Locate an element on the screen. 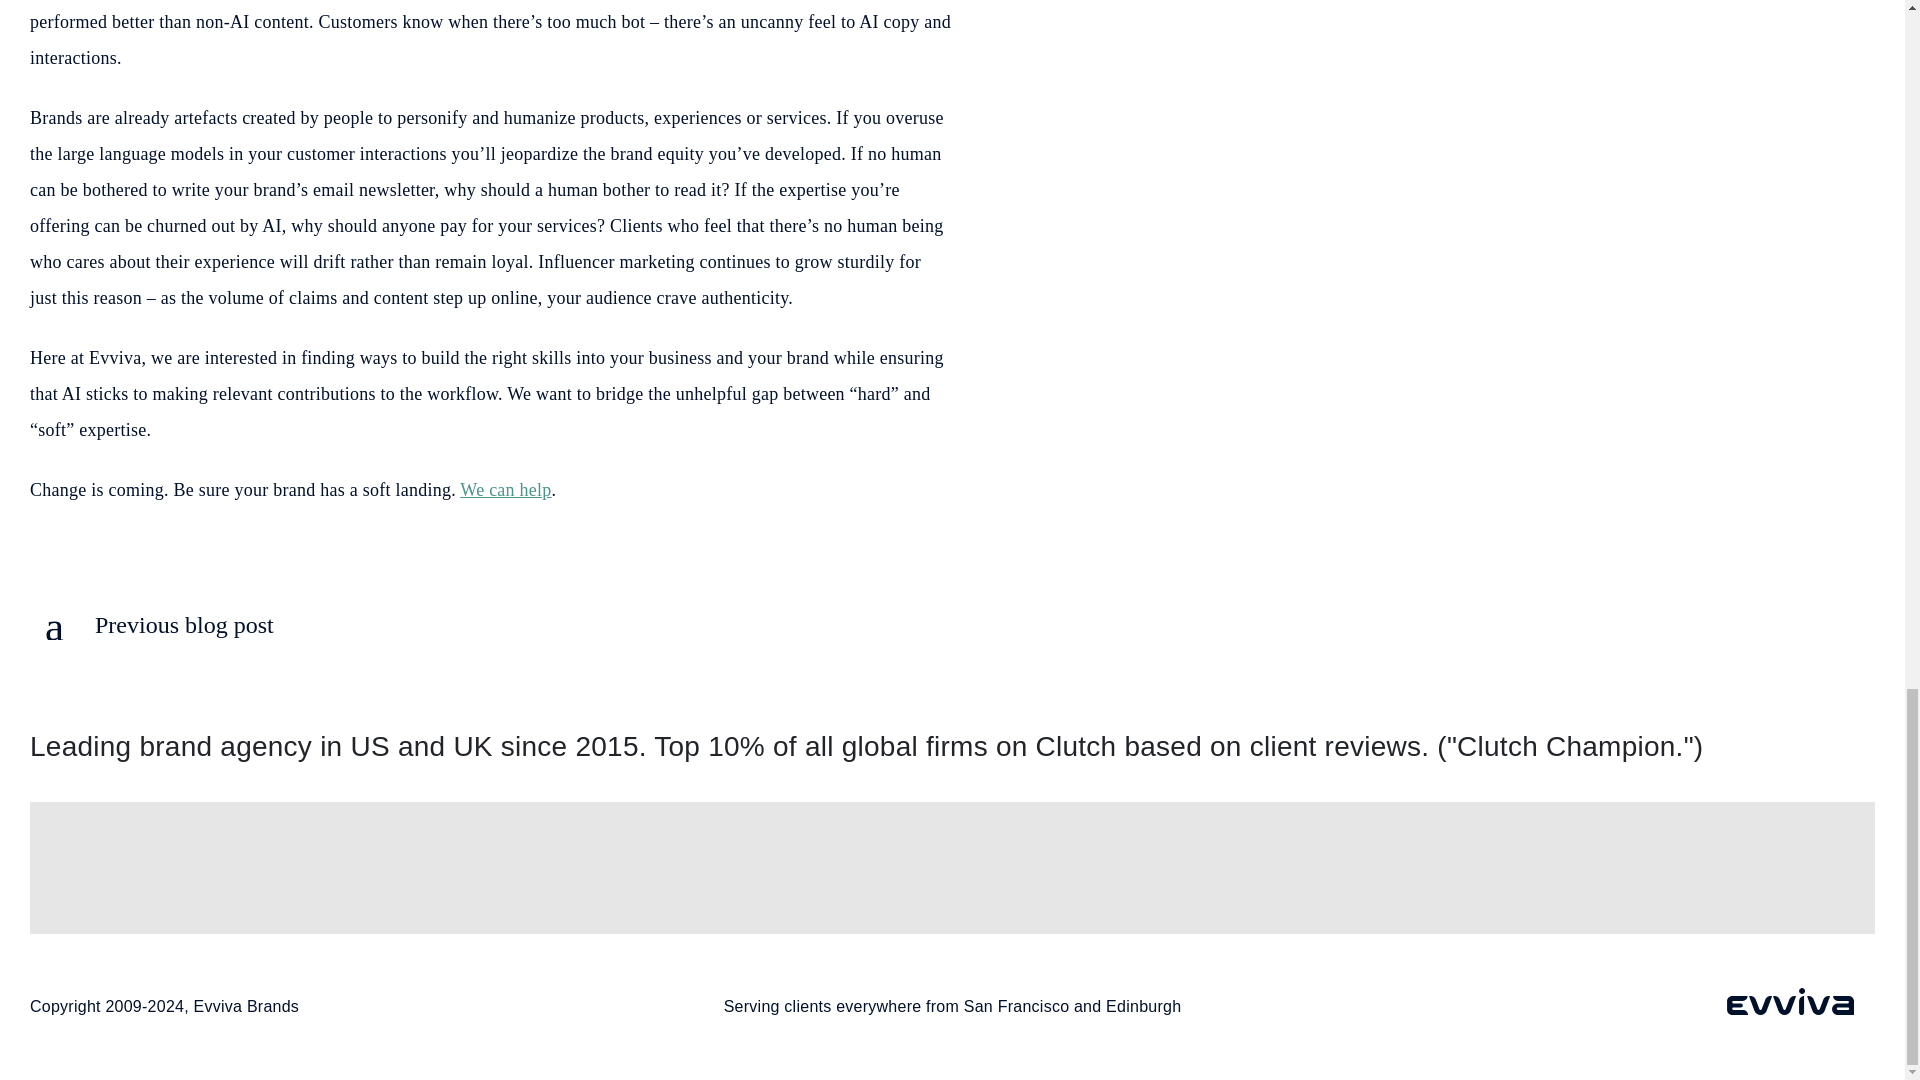 The height and width of the screenshot is (1080, 1920). We can help is located at coordinates (506, 490).